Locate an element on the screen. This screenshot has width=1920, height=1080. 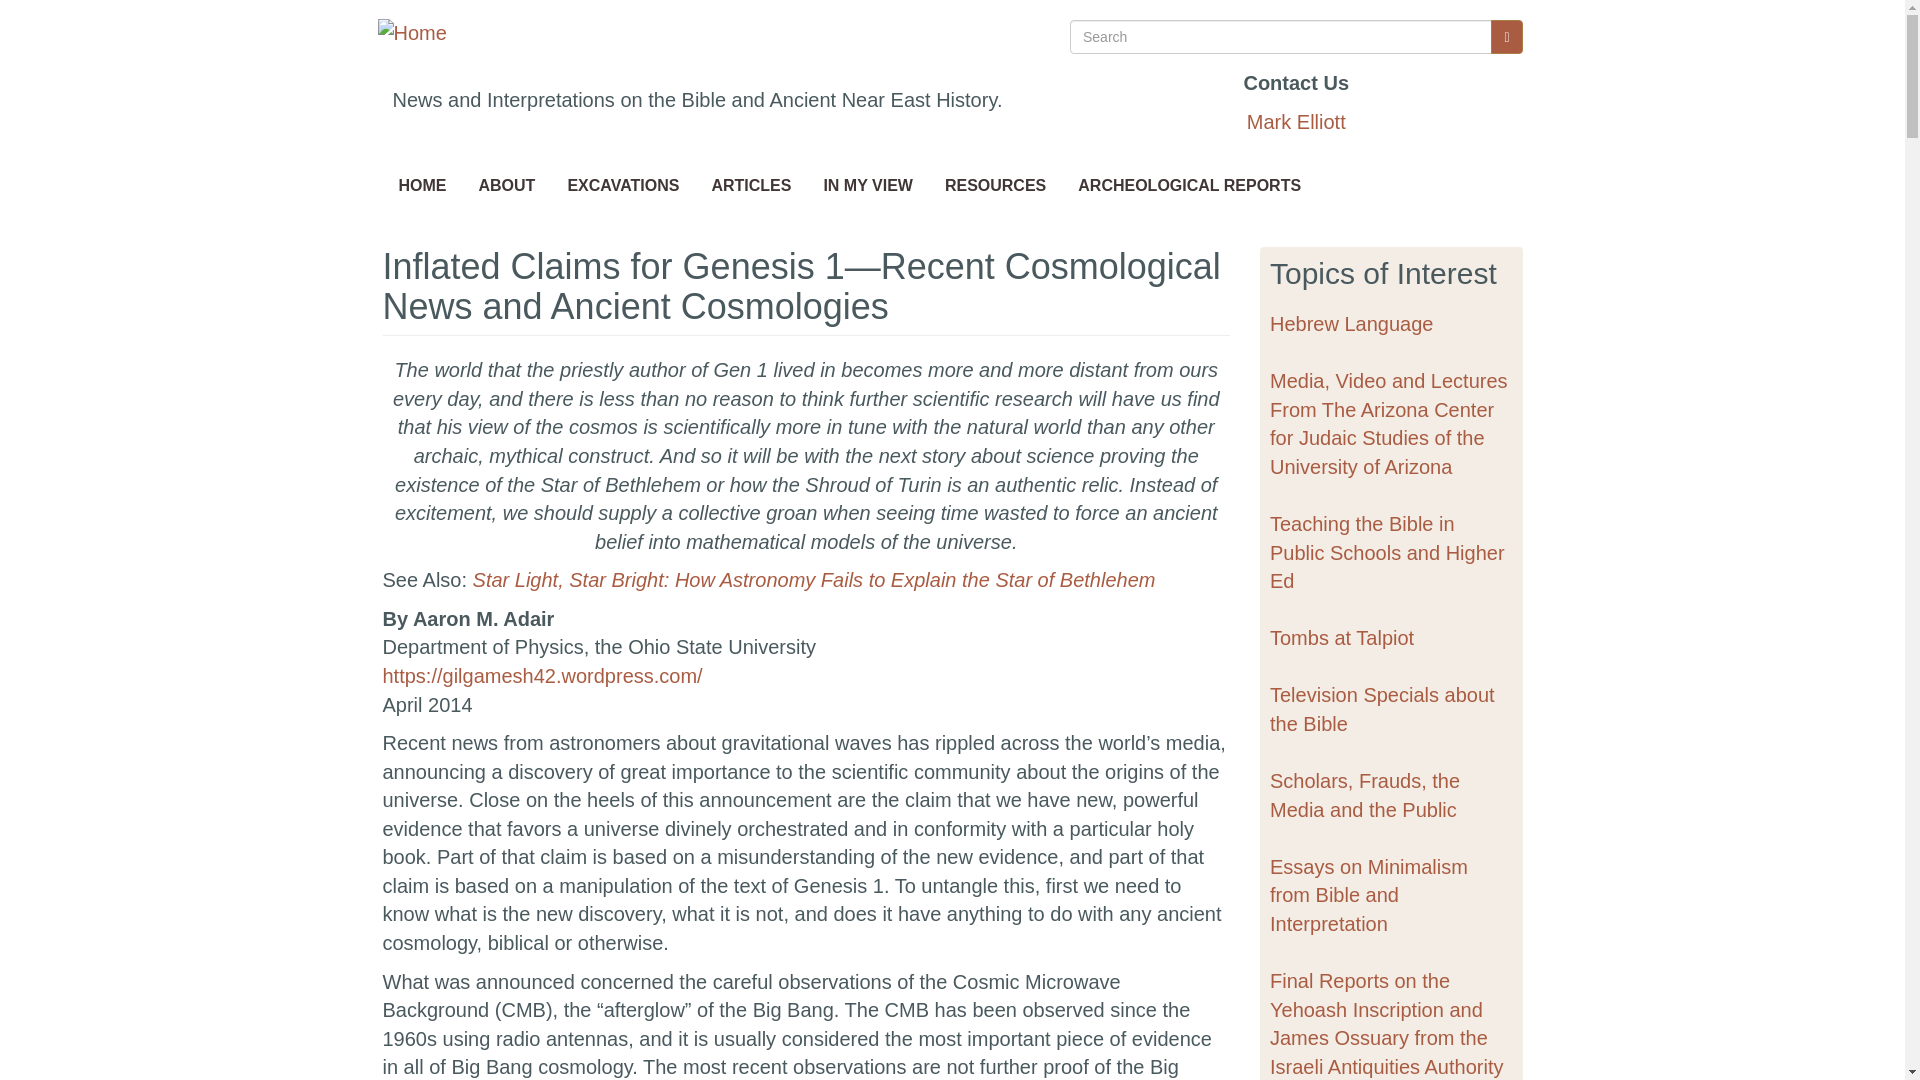
EXCAVATIONS is located at coordinates (623, 186).